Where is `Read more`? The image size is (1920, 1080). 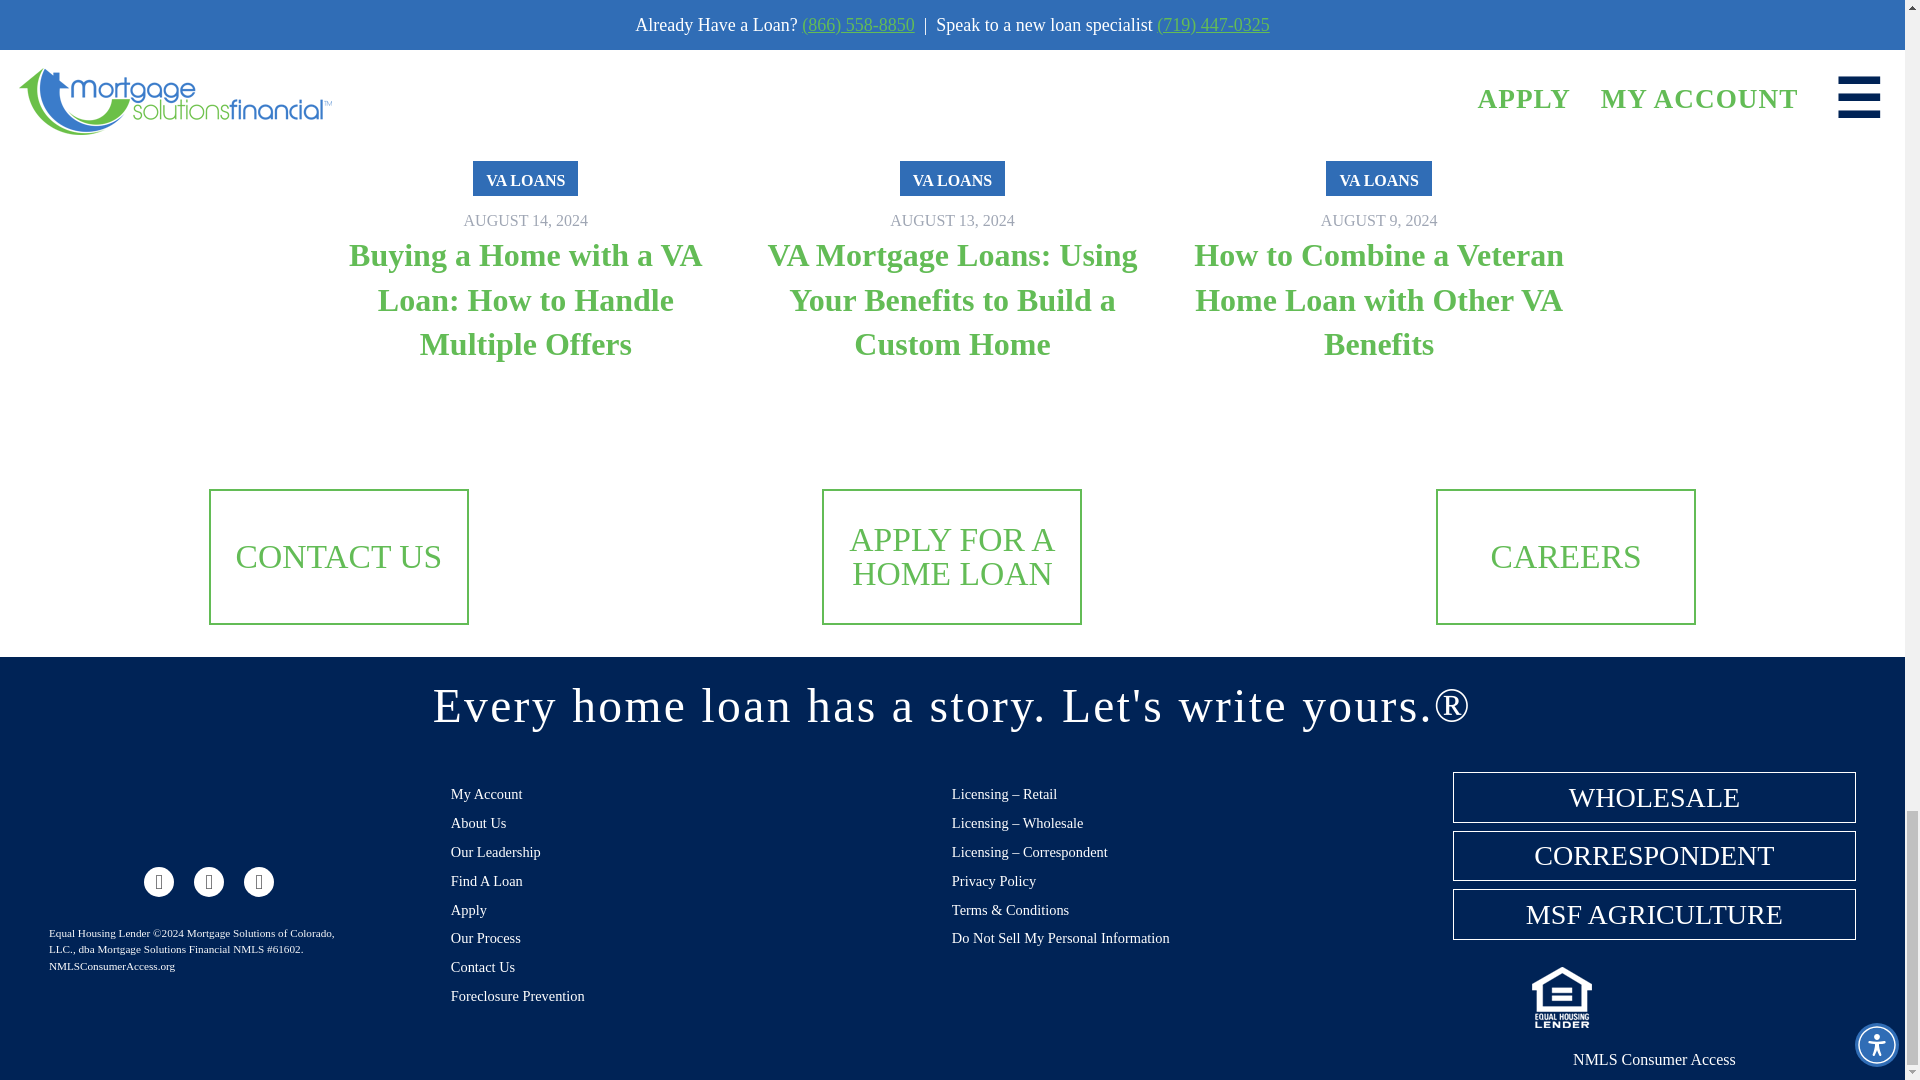
Read more is located at coordinates (952, 189).